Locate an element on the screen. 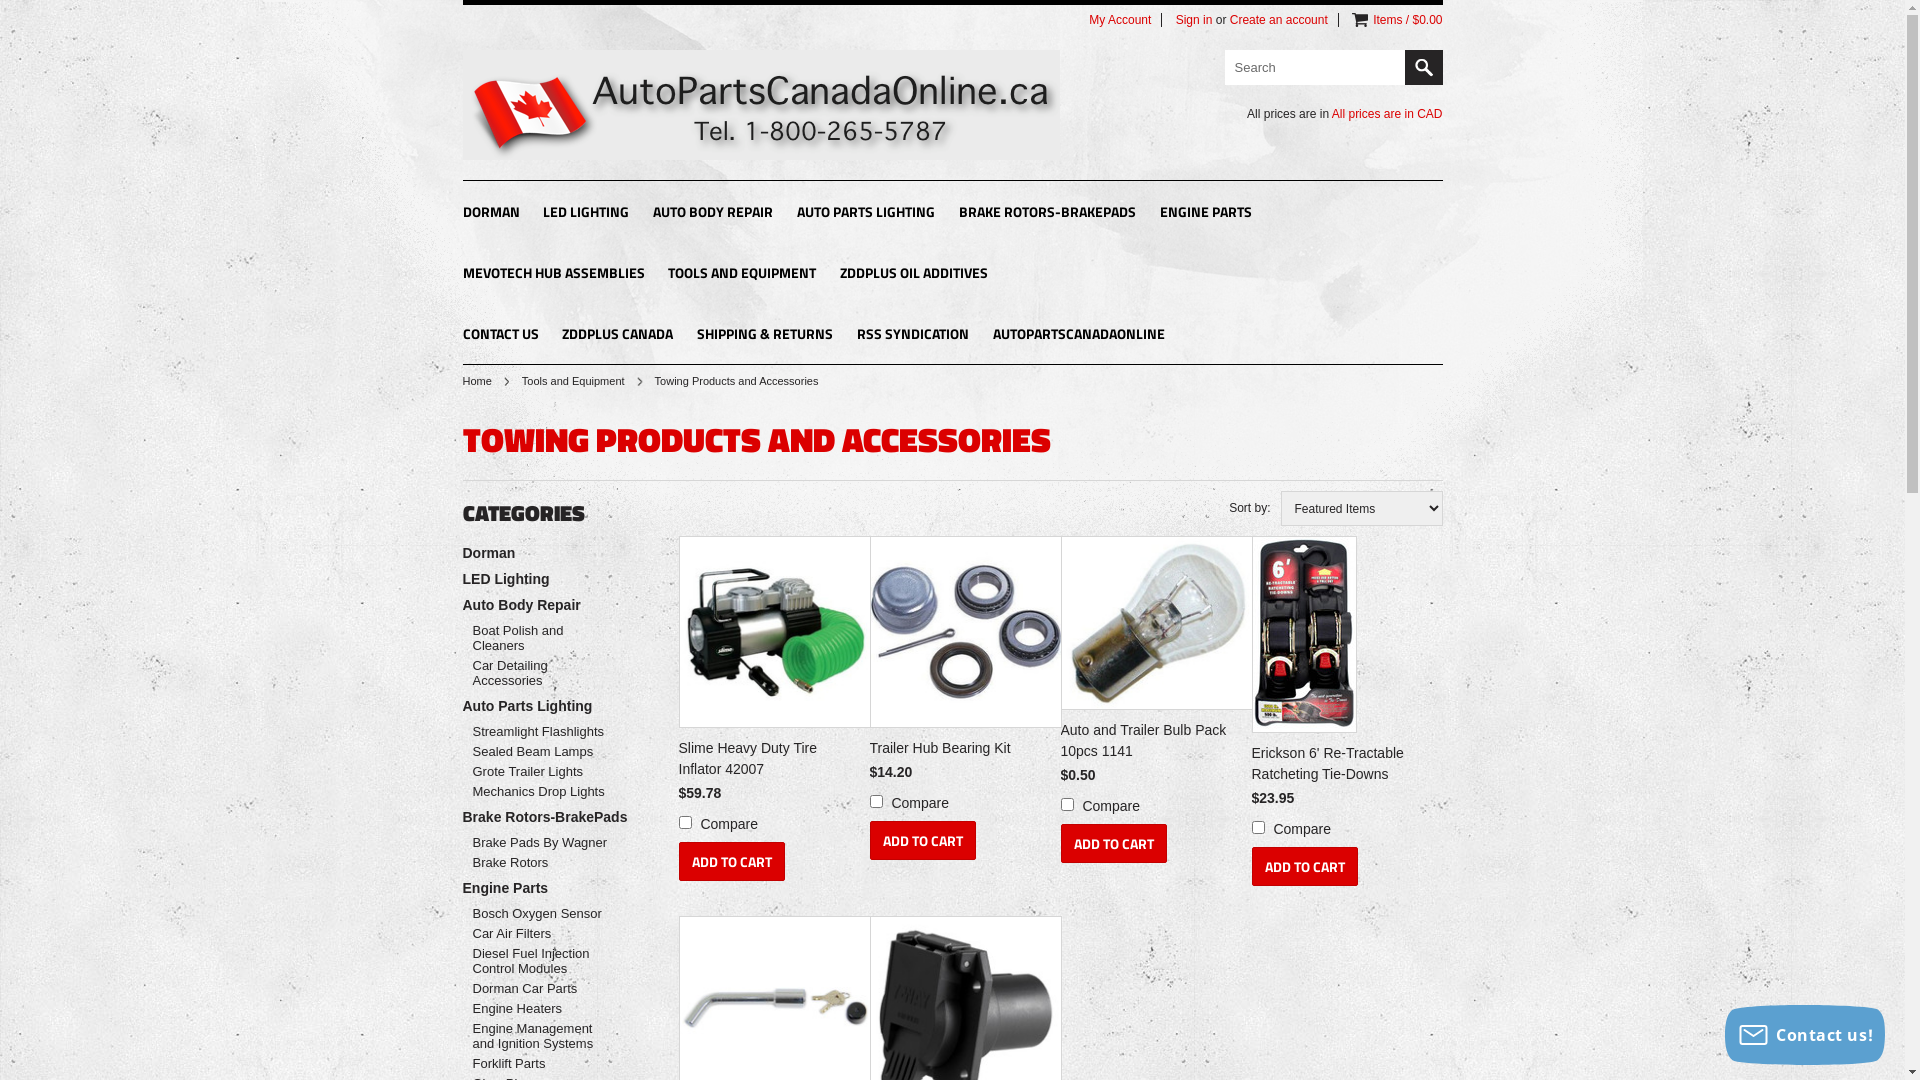 The height and width of the screenshot is (1080, 1920). 45 is located at coordinates (1258, 828).